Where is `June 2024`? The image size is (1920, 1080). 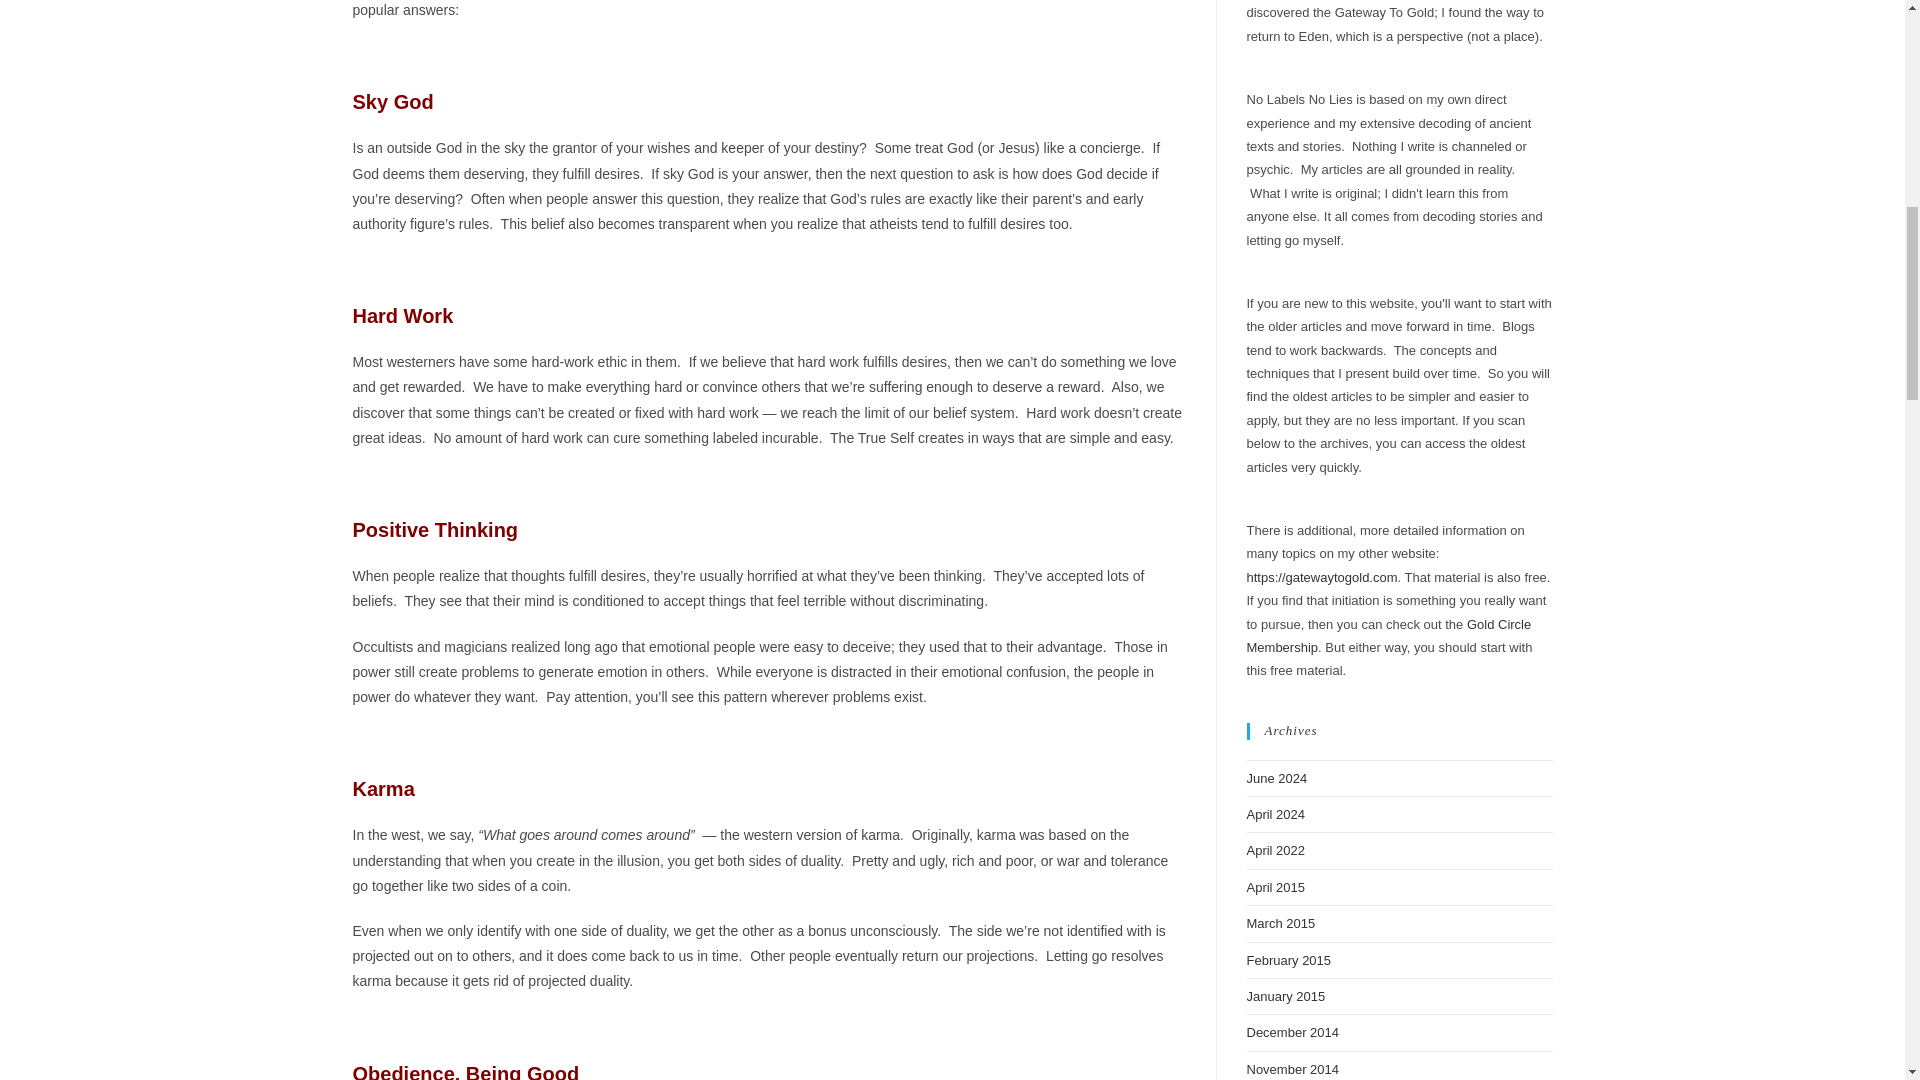 June 2024 is located at coordinates (1276, 778).